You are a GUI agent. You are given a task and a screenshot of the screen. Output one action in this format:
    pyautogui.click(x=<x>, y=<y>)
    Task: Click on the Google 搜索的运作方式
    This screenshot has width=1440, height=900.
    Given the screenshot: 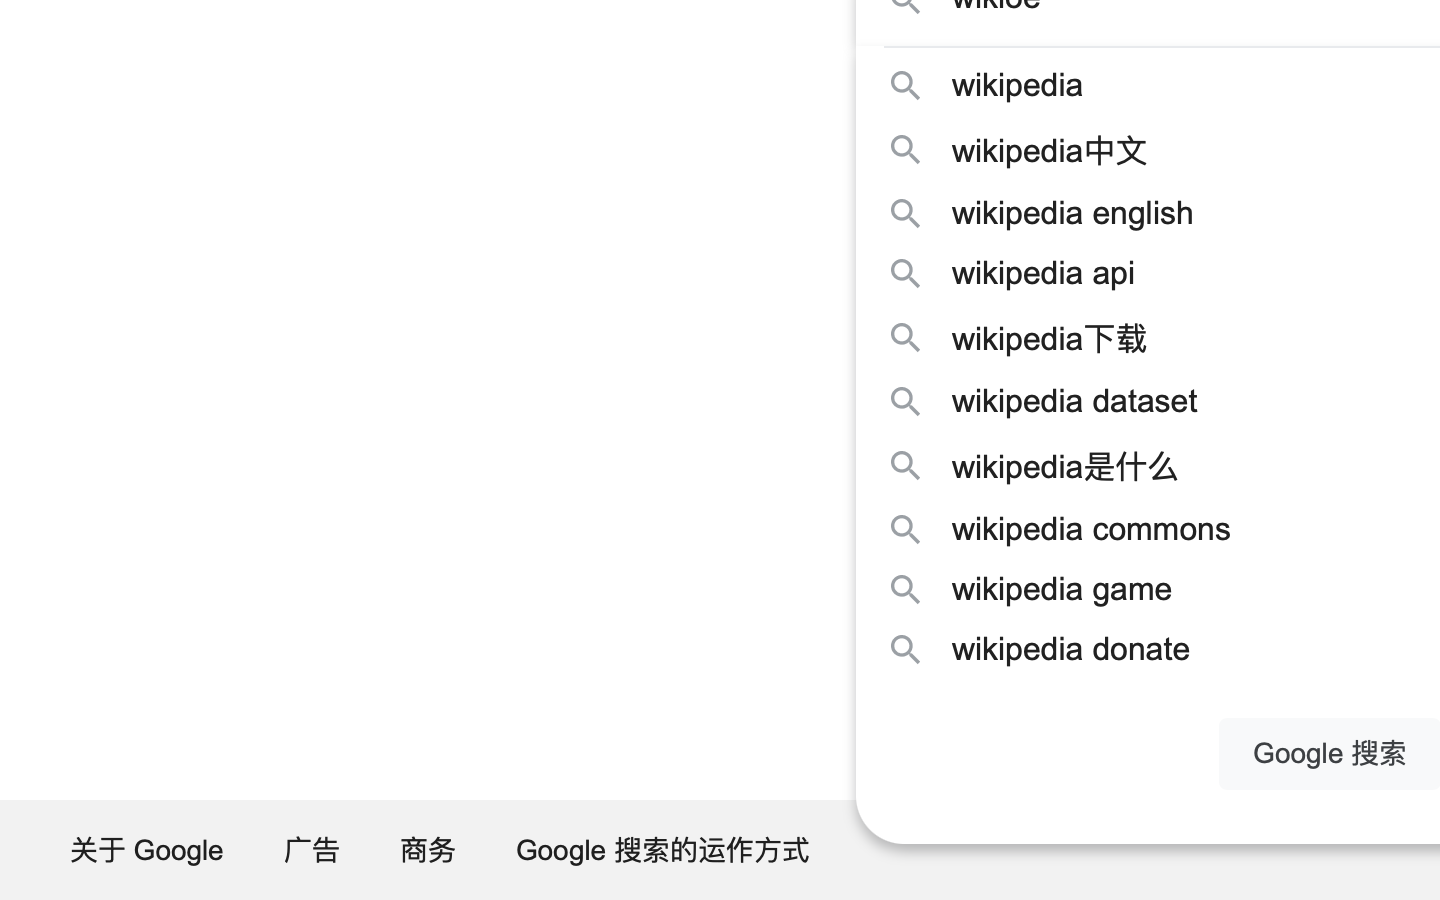 What is the action you would take?
    pyautogui.click(x=664, y=850)
    